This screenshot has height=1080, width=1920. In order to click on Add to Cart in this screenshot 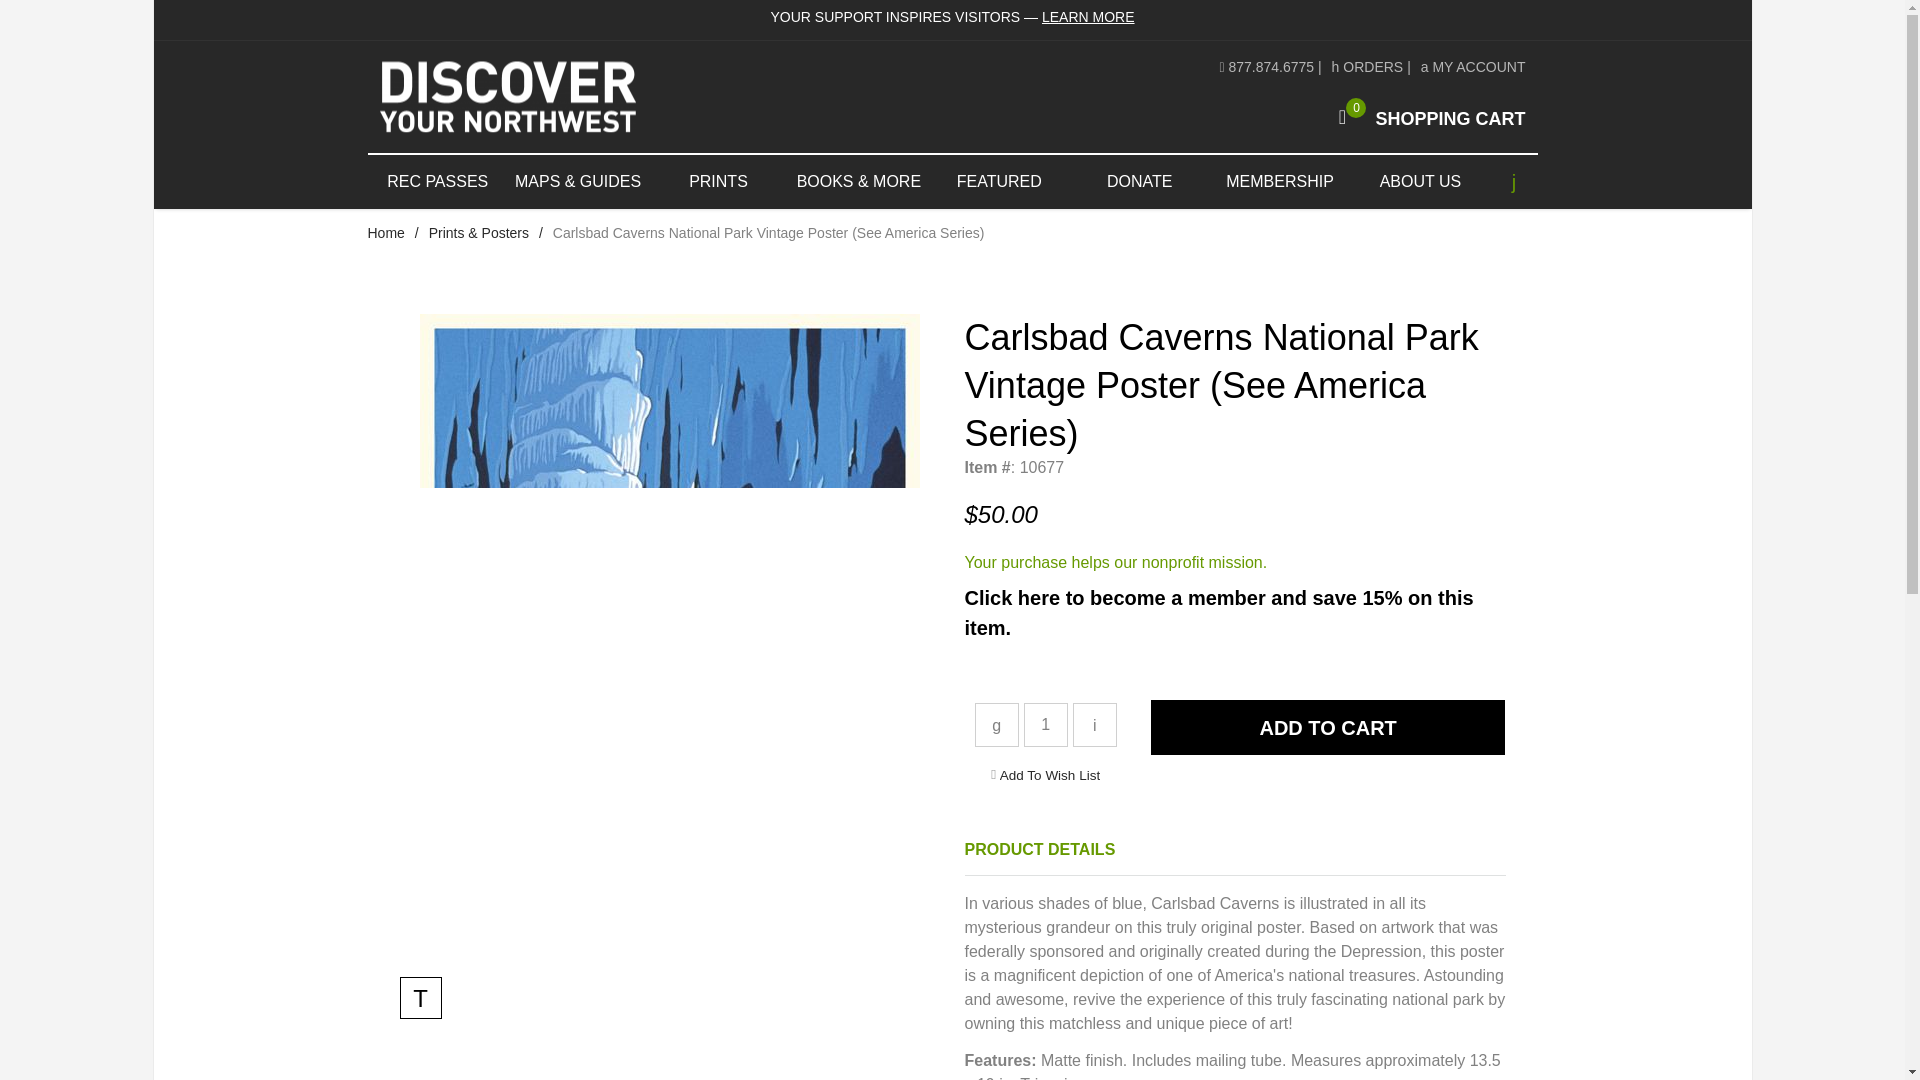, I will do `click(1050, 776)`.